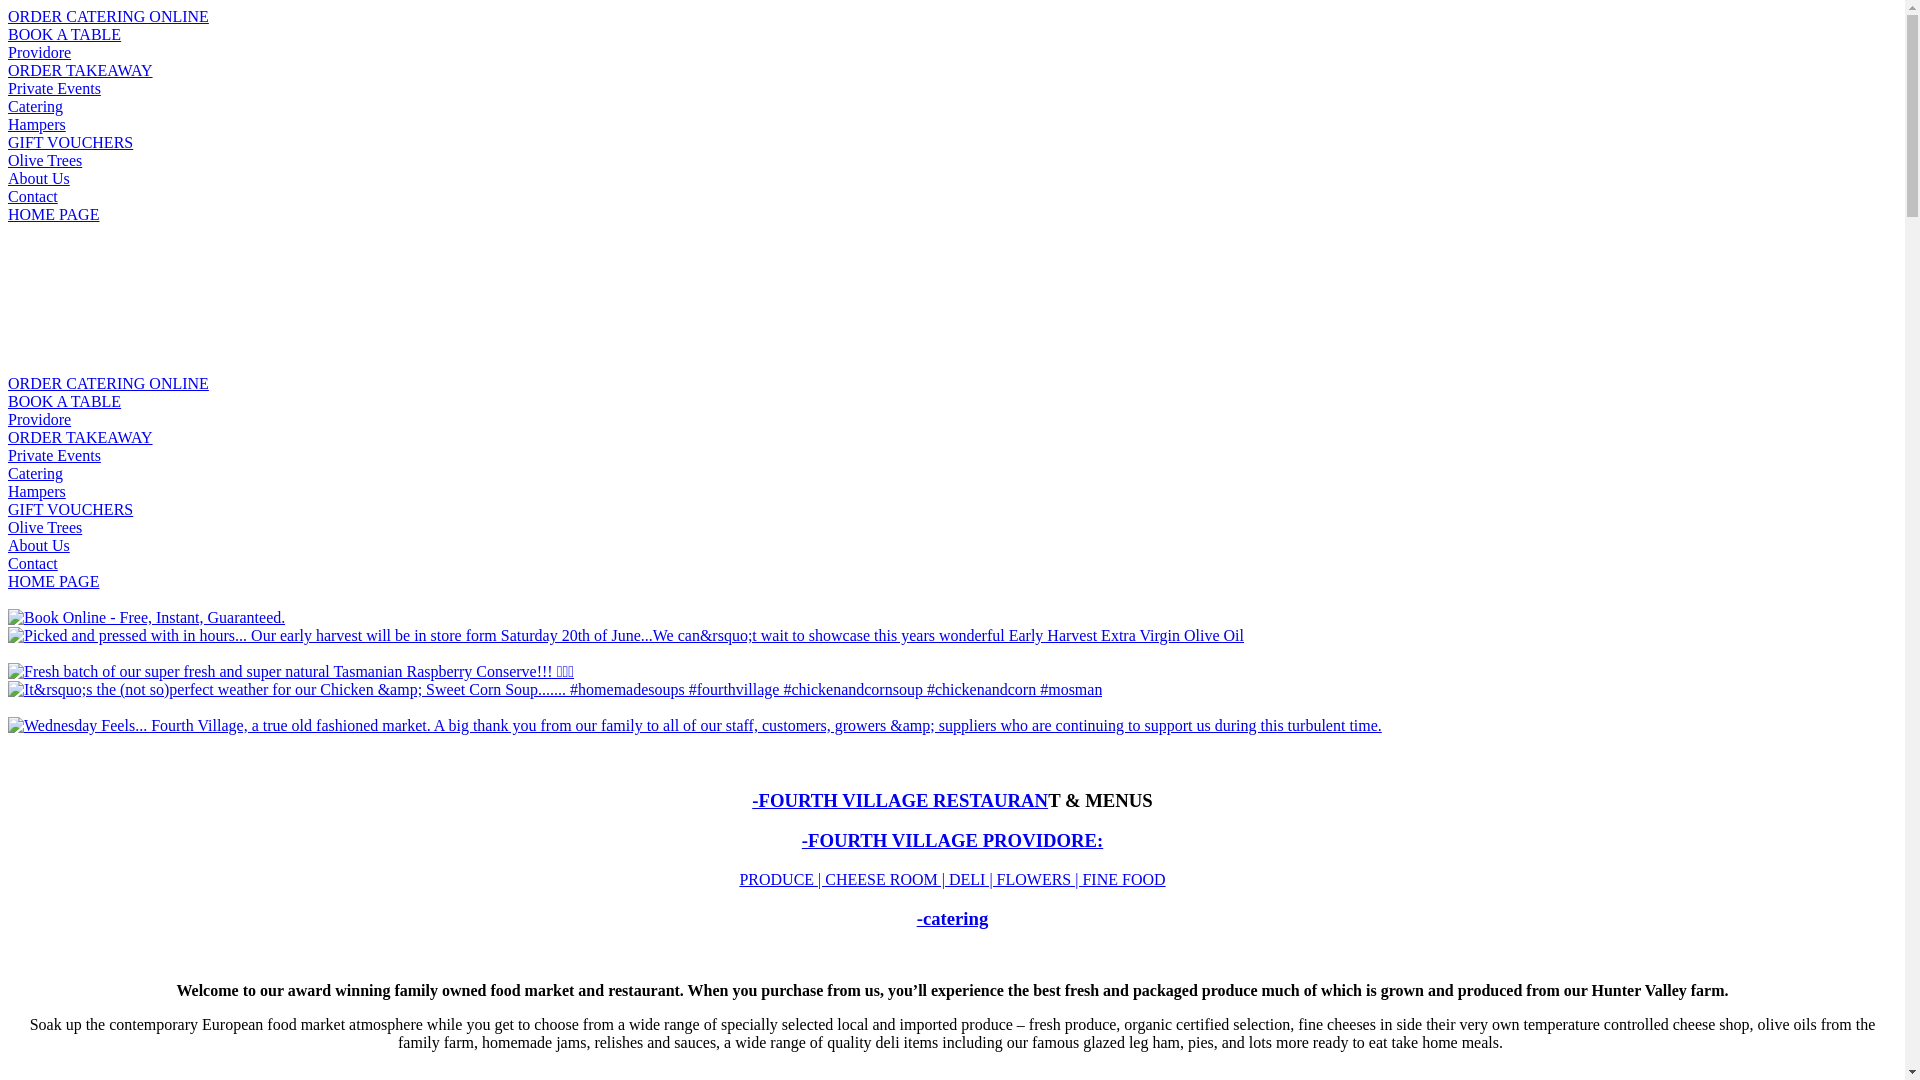 The width and height of the screenshot is (1920, 1080). What do you see at coordinates (108, 16) in the screenshot?
I see `ORDER CATERING ONLINE` at bounding box center [108, 16].